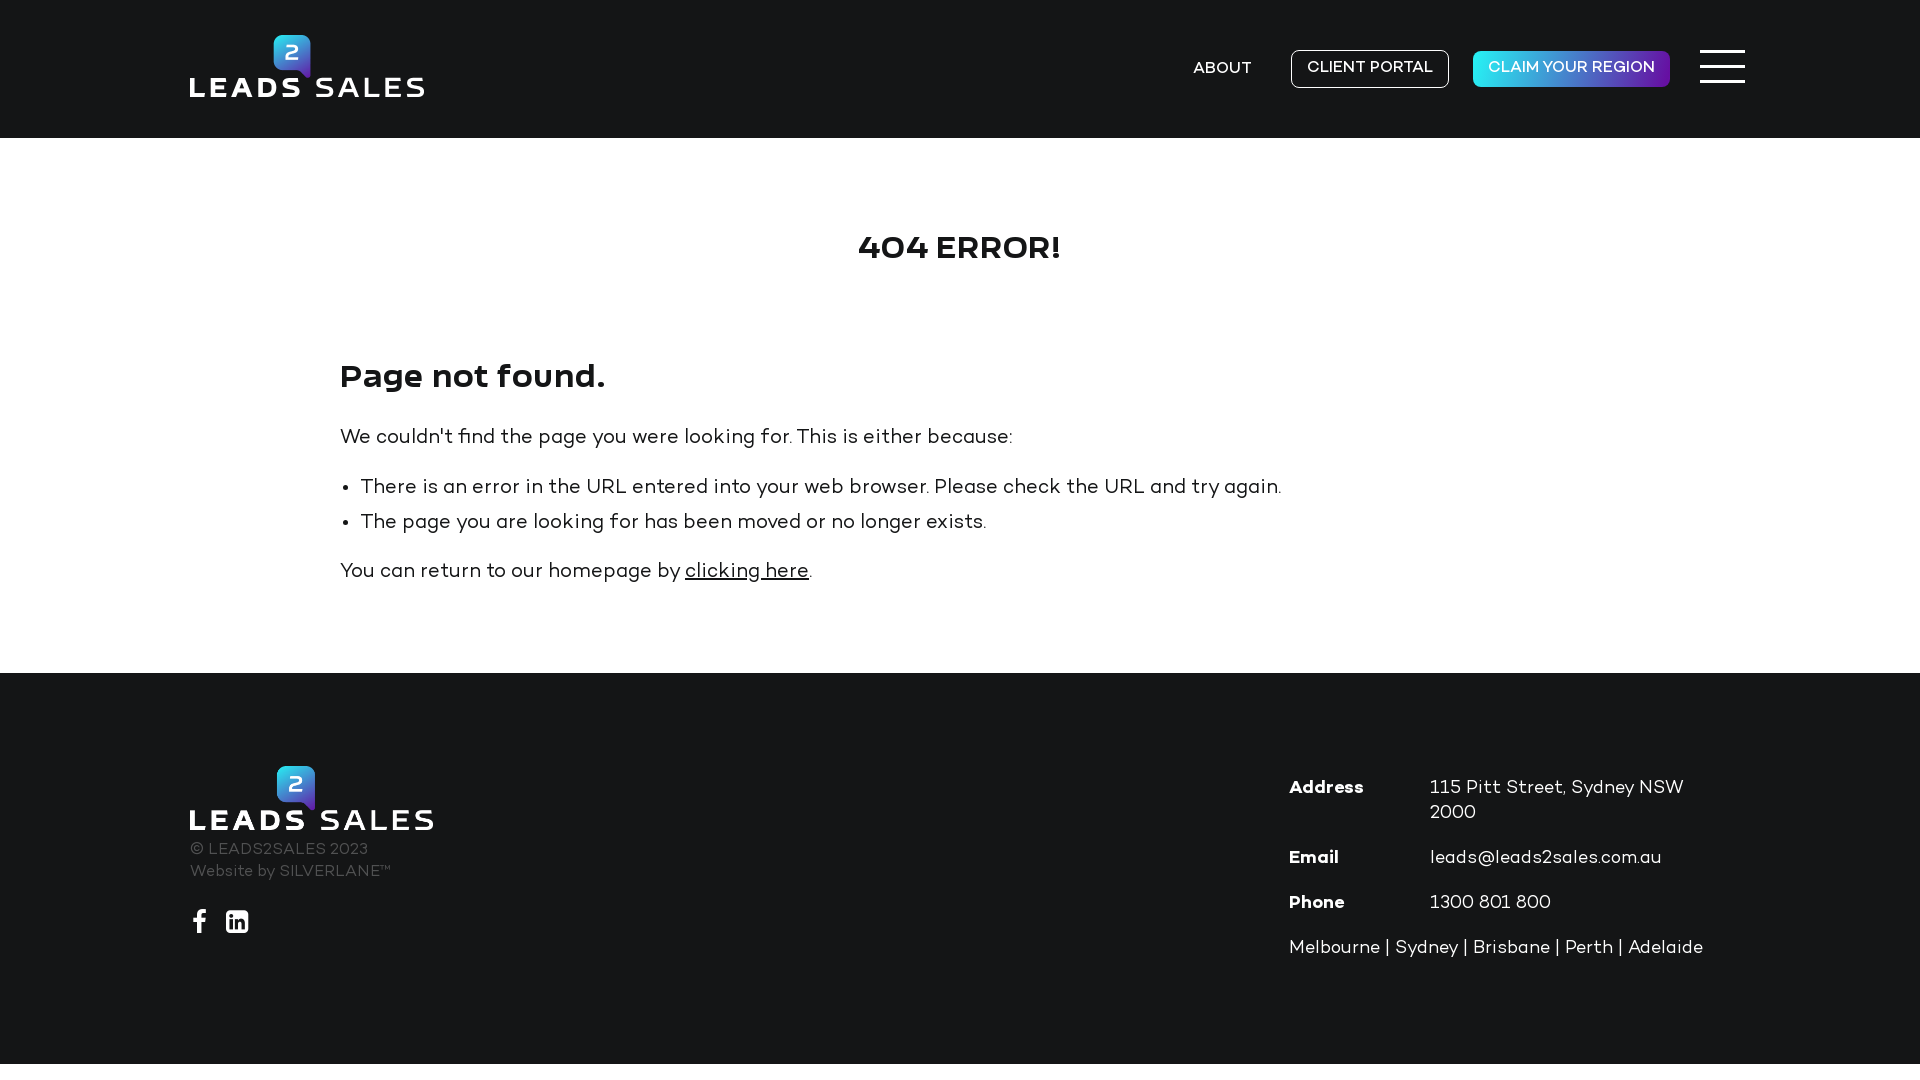  What do you see at coordinates (1490, 903) in the screenshot?
I see `1300 801 800` at bounding box center [1490, 903].